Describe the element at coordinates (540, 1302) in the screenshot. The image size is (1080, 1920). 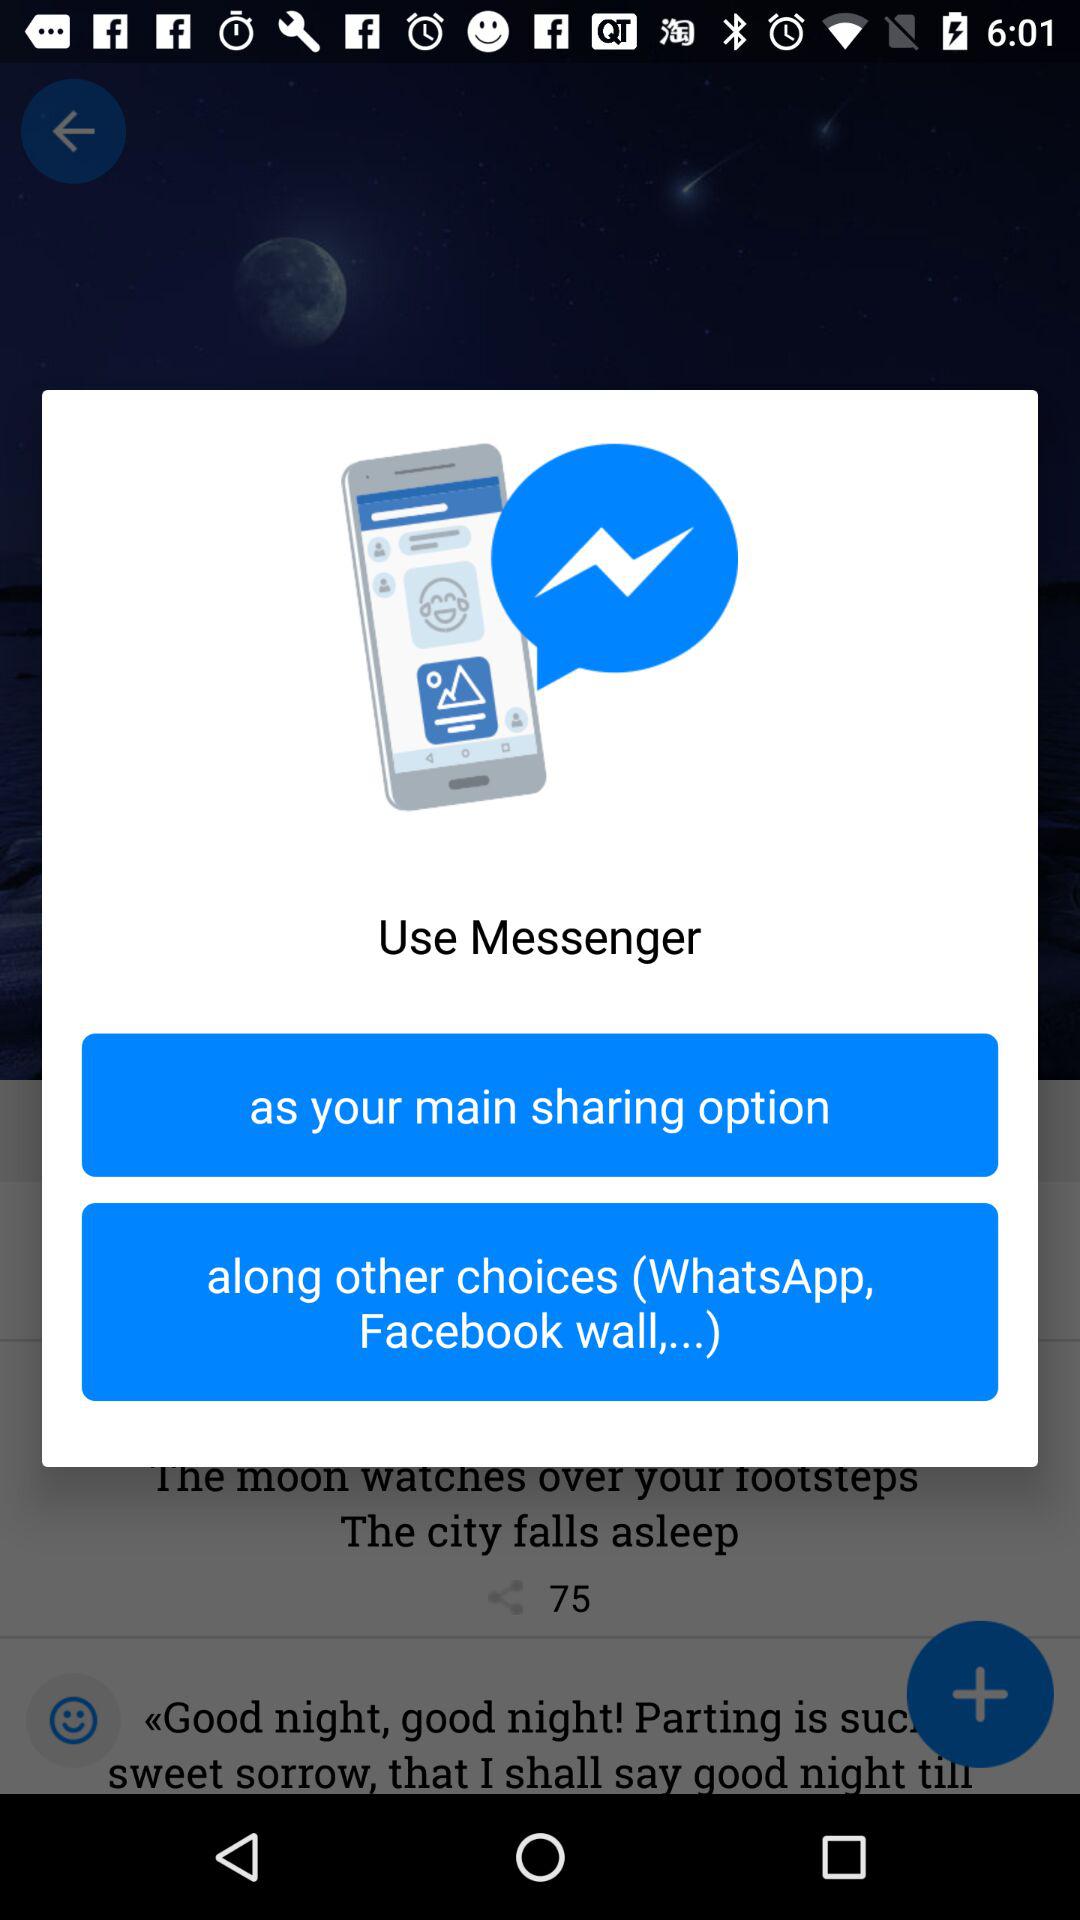
I see `open along other choices at the bottom` at that location.